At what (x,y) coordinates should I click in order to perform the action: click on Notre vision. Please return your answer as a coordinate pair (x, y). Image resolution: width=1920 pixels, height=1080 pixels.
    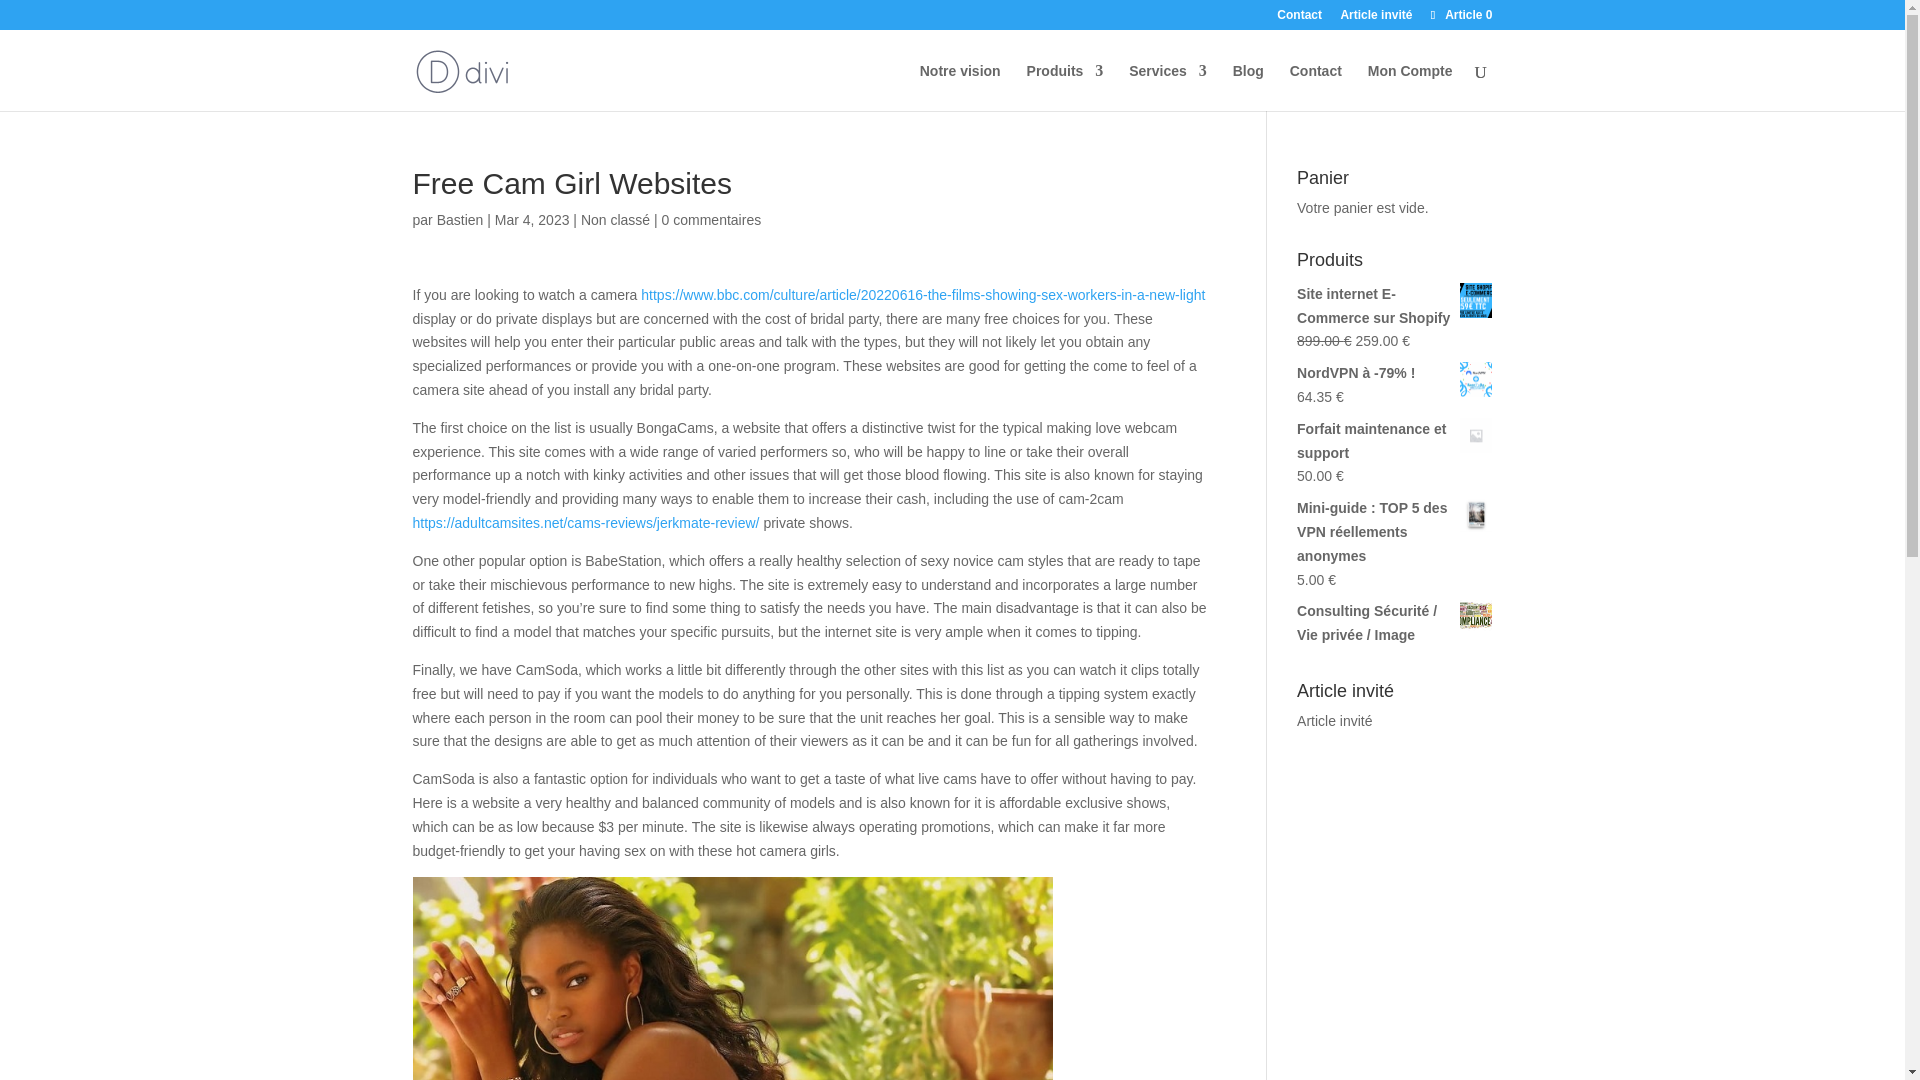
    Looking at the image, I should click on (960, 87).